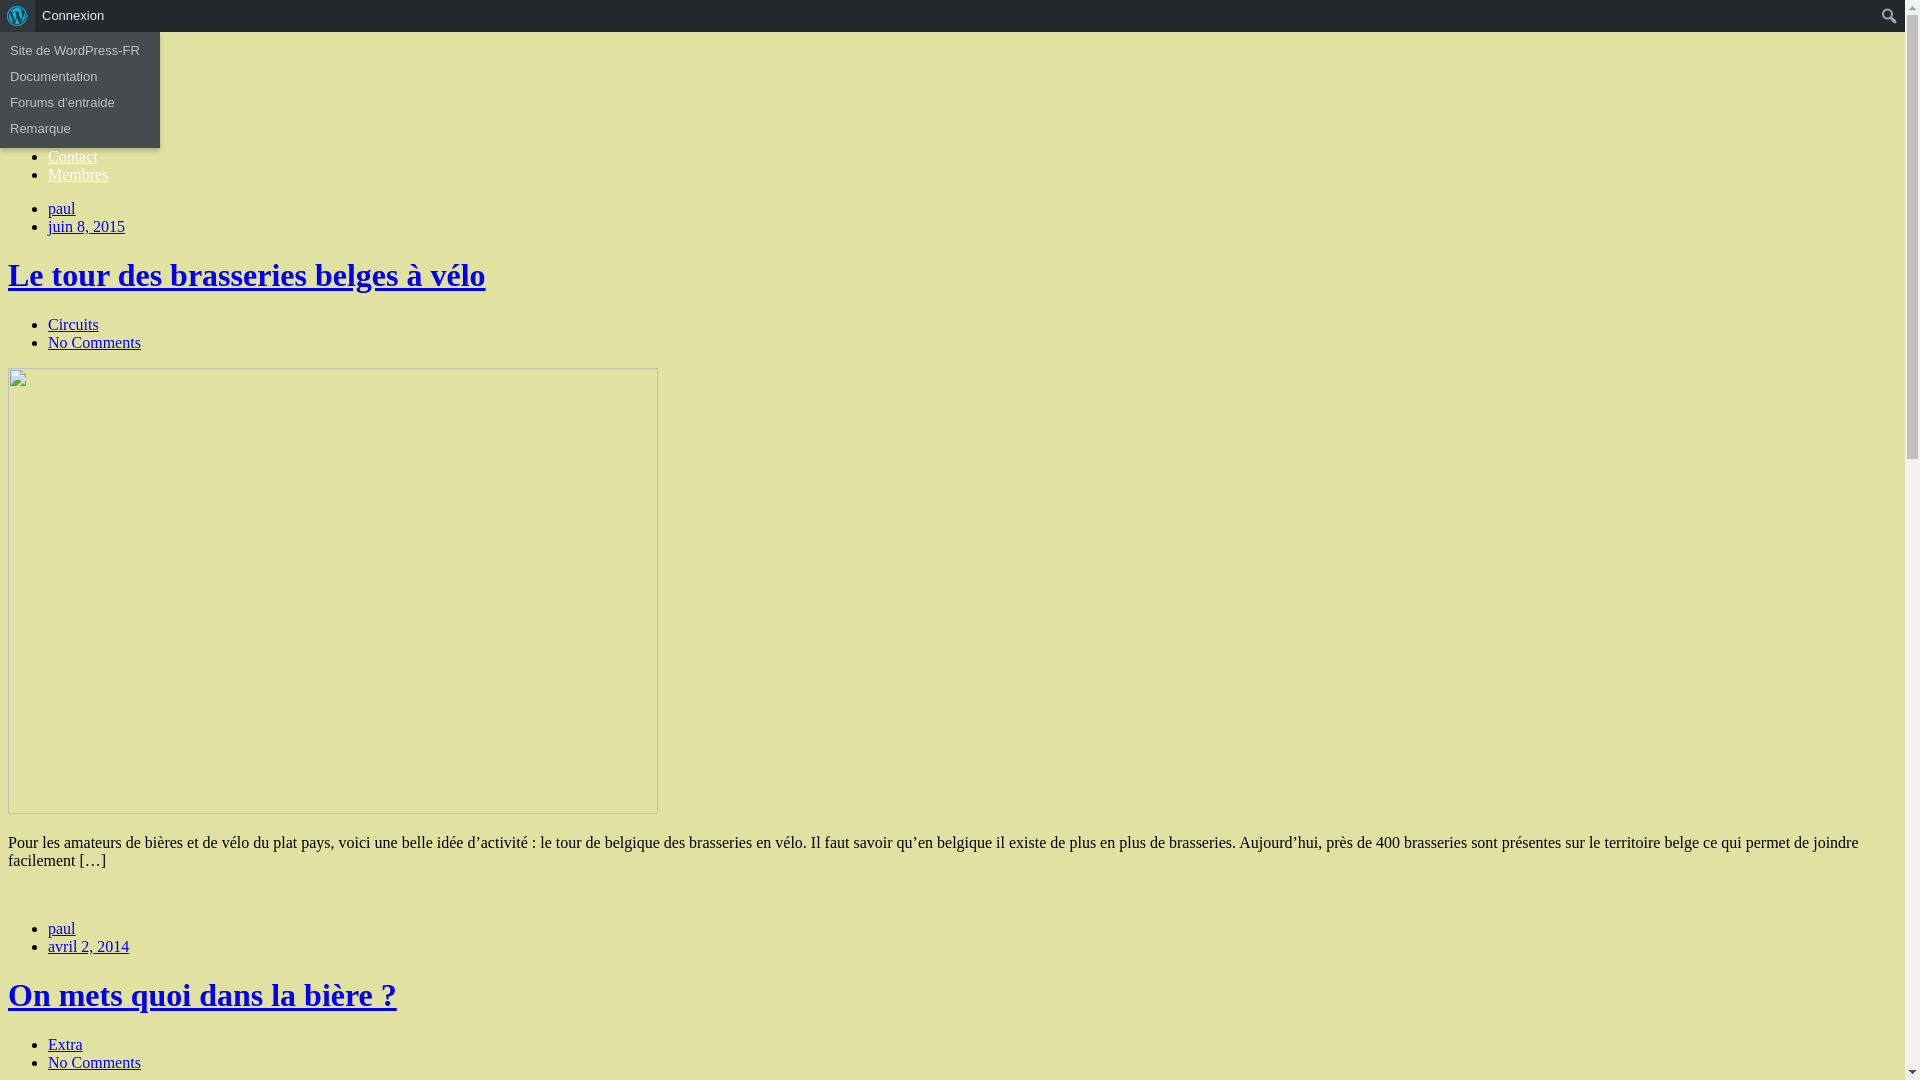  Describe the element at coordinates (74, 324) in the screenshot. I see `Circuits` at that location.